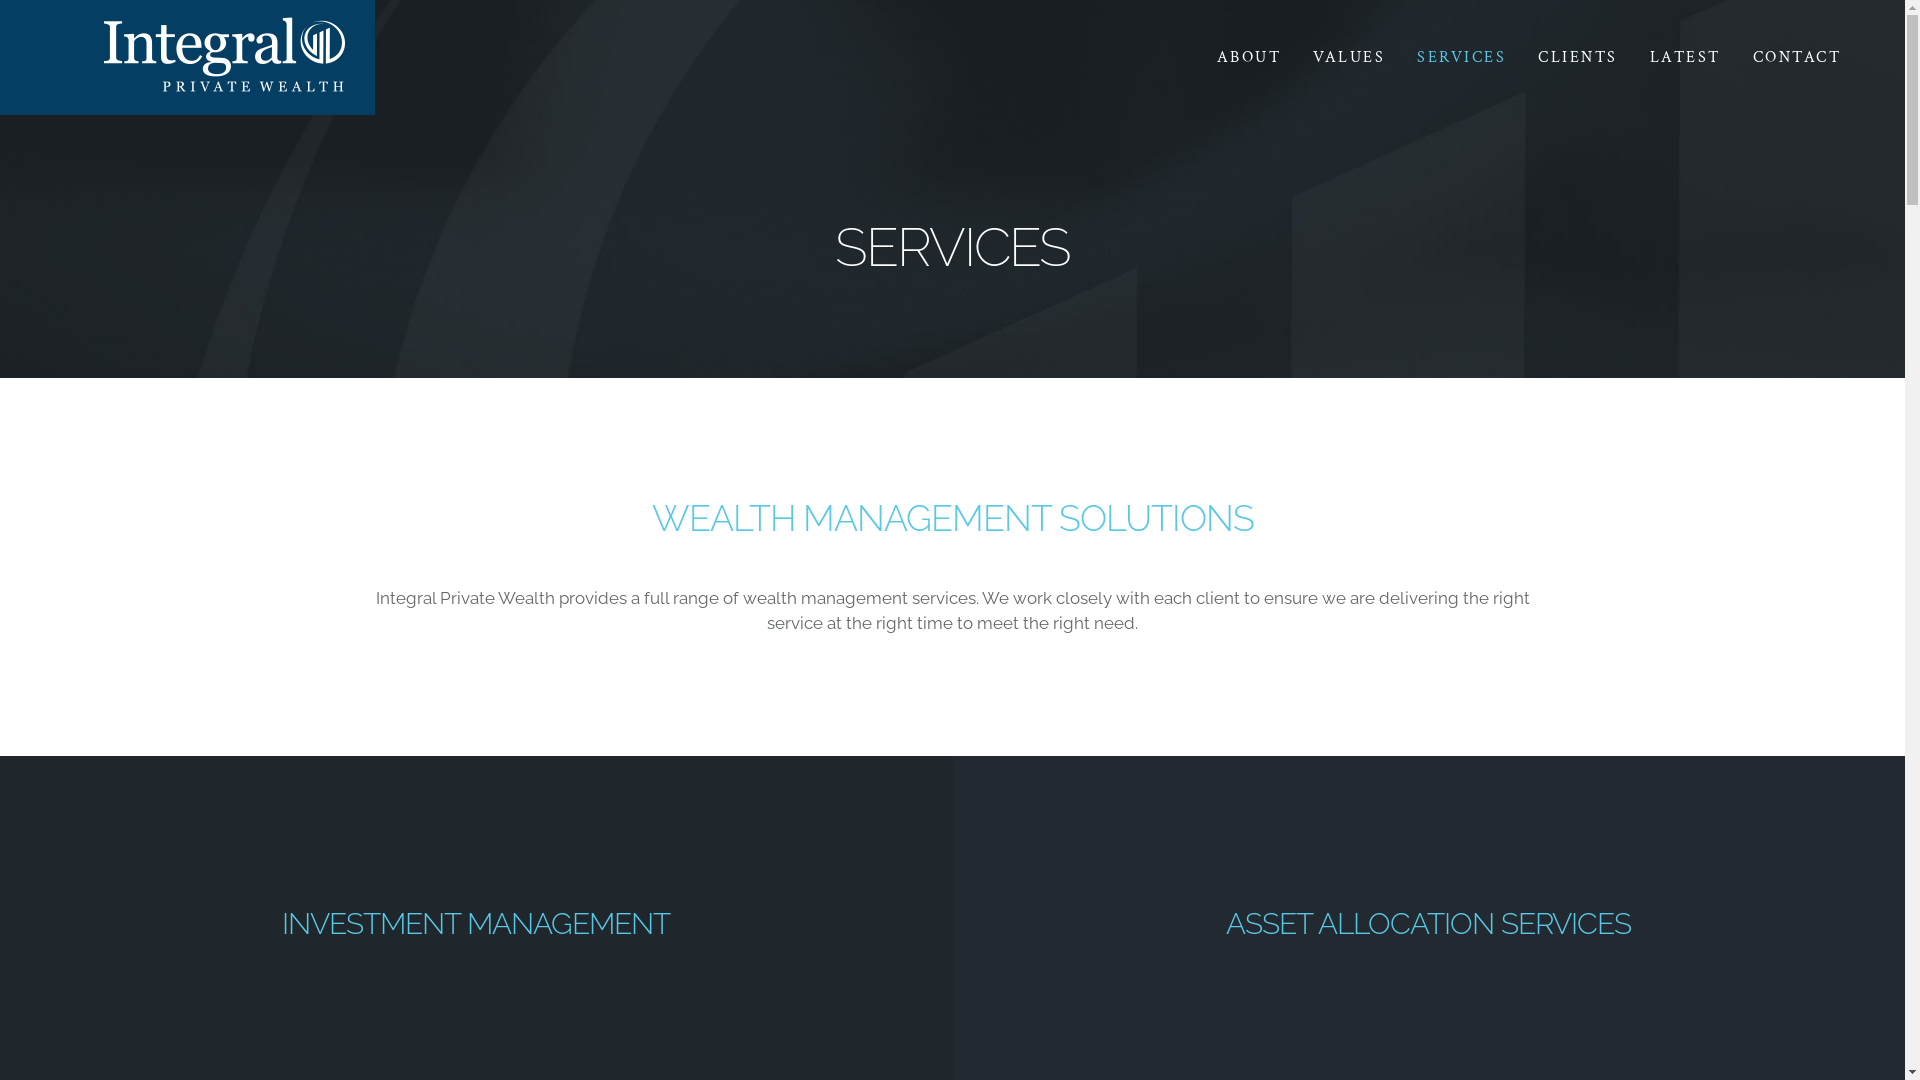 This screenshot has height=1080, width=1920. What do you see at coordinates (1504, 747) in the screenshot?
I see `COPYRIGHT` at bounding box center [1504, 747].